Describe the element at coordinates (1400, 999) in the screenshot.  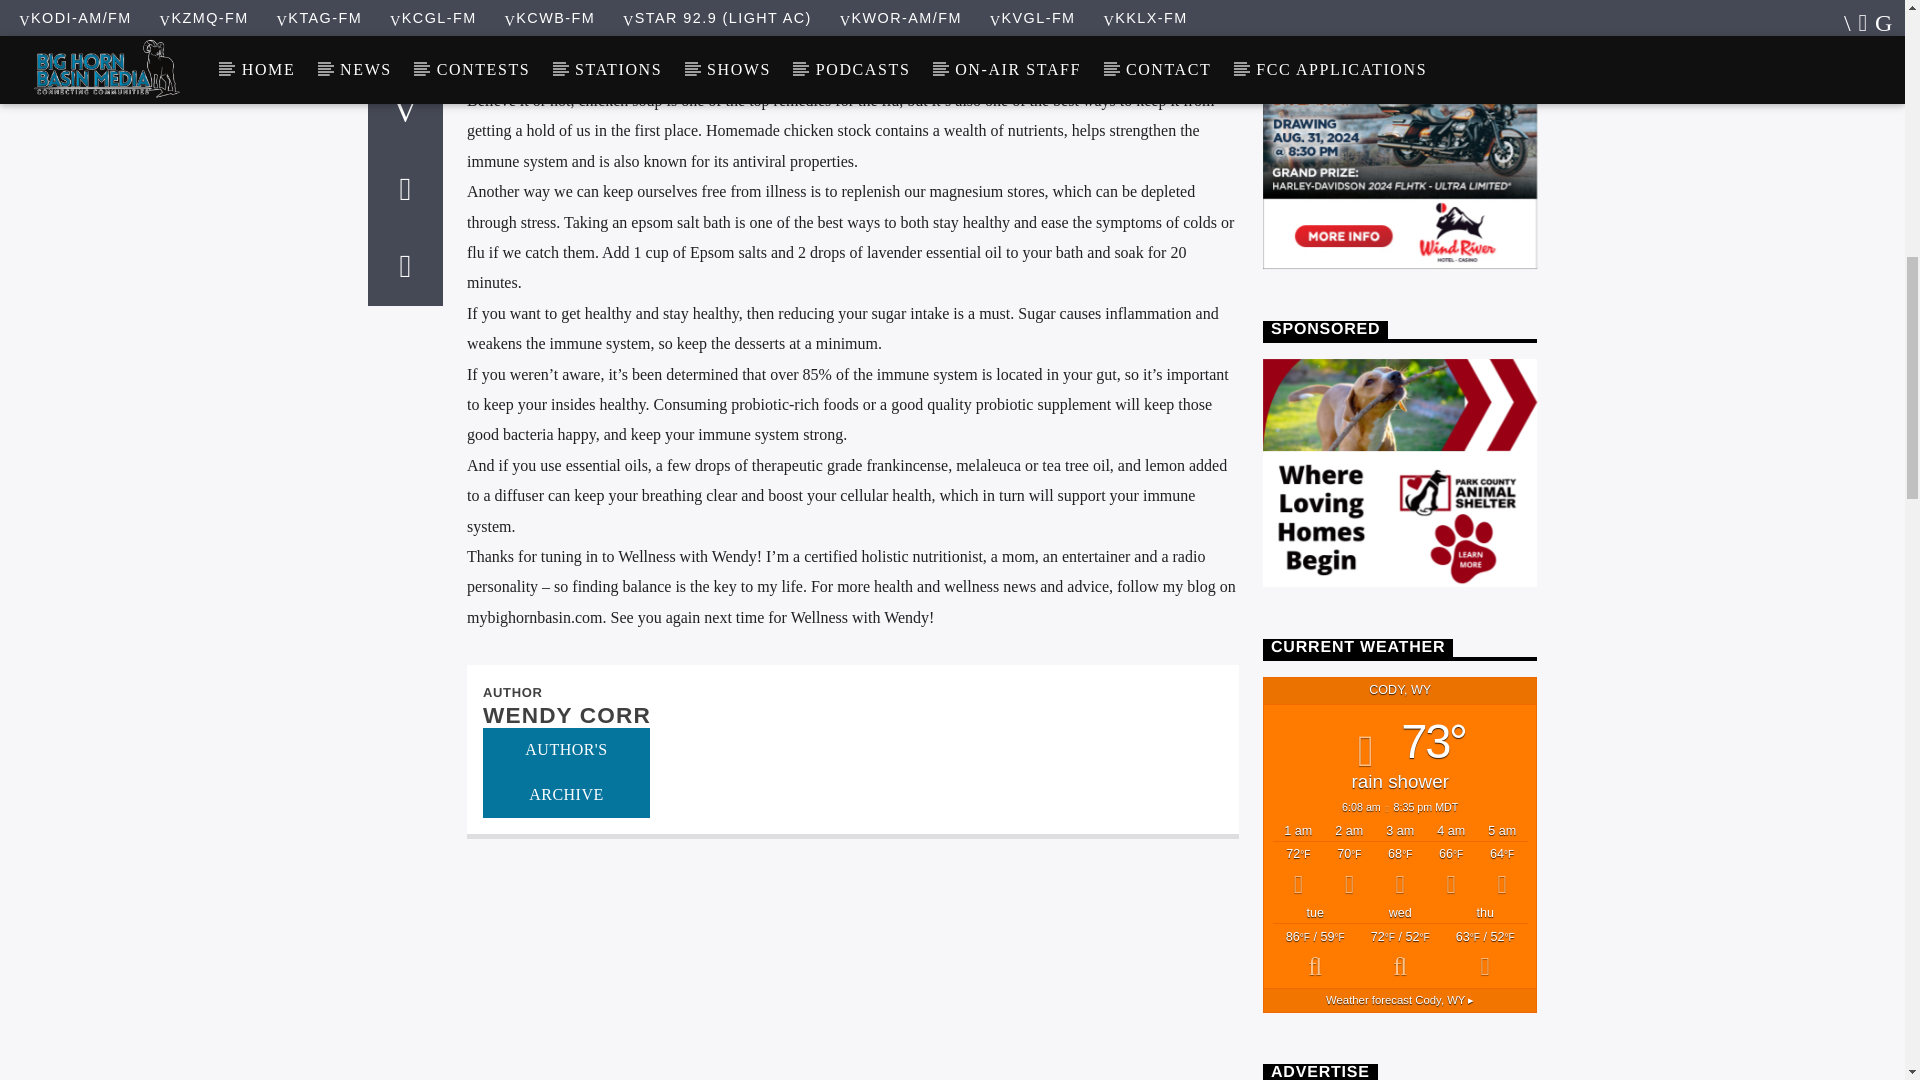
I see `Weather forecast Cody, Wyoming, USA` at that location.